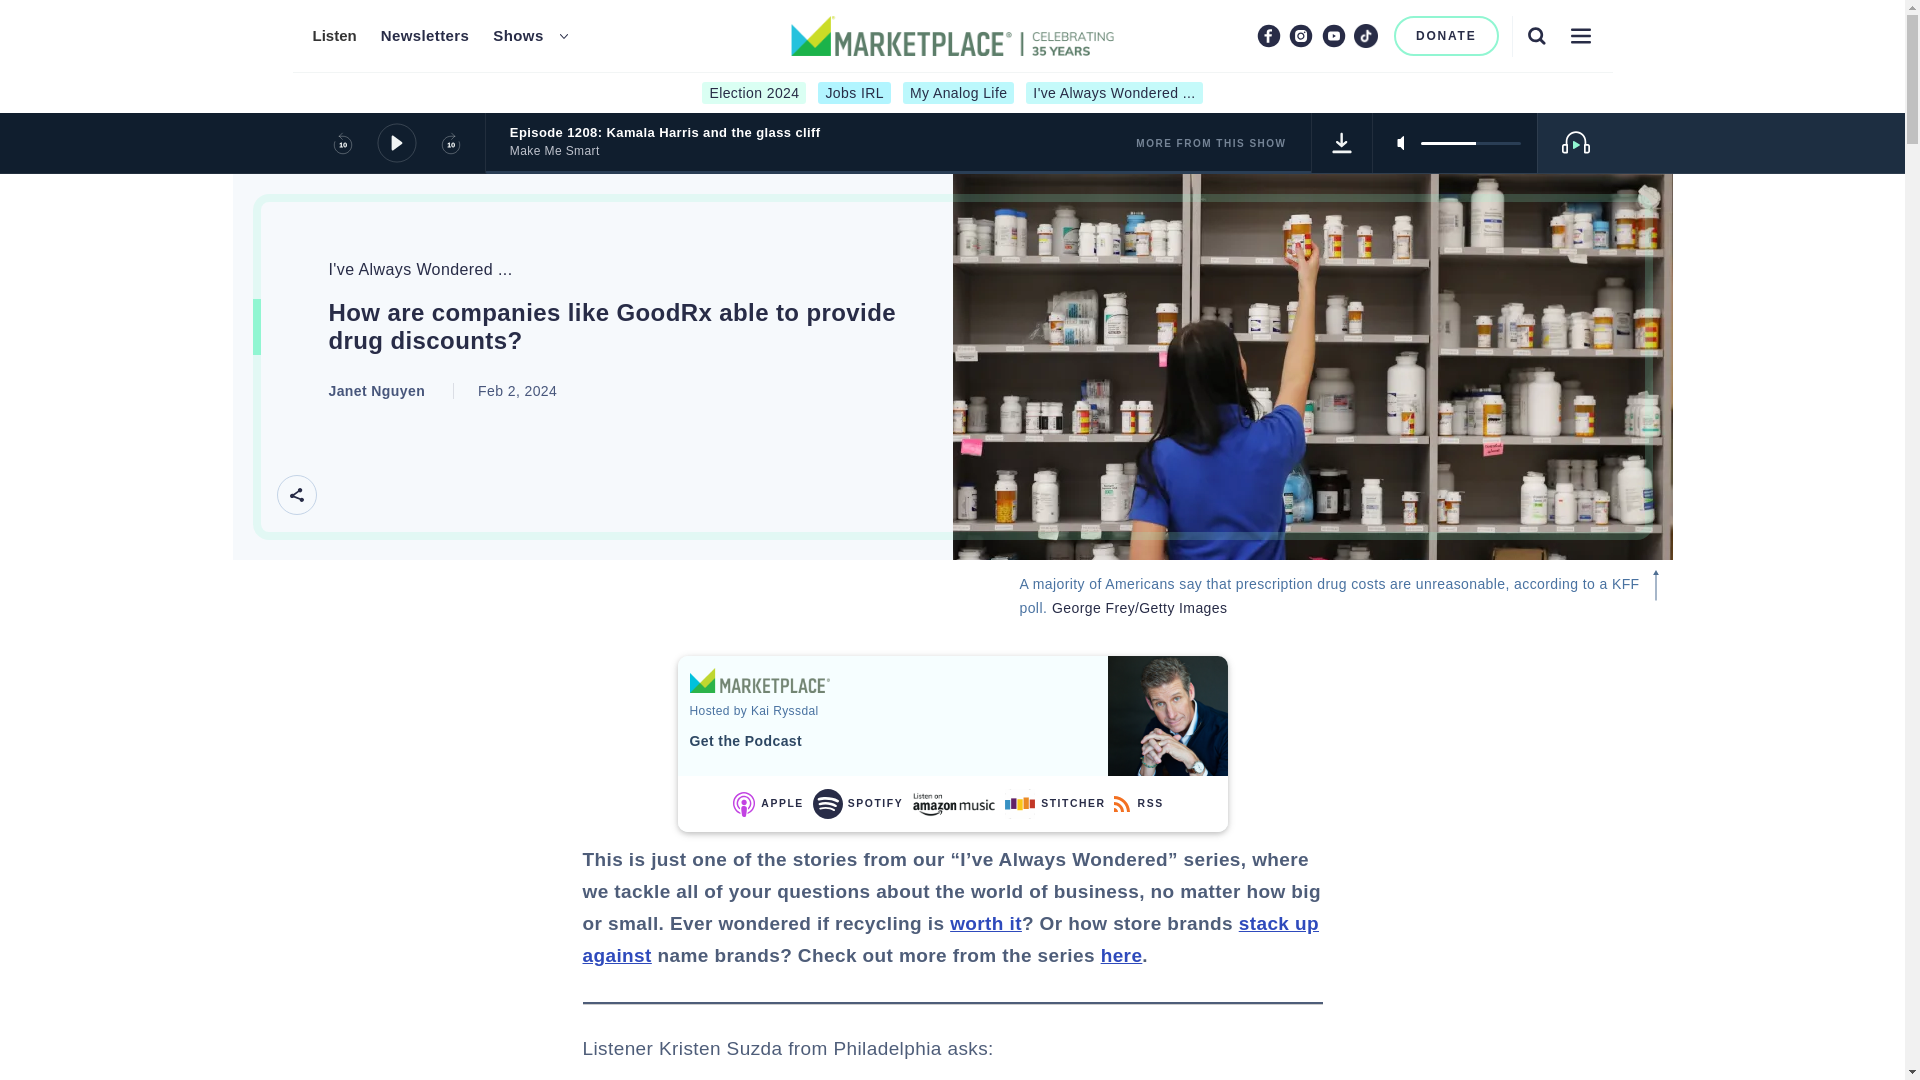 Image resolution: width=1920 pixels, height=1080 pixels. What do you see at coordinates (333, 36) in the screenshot?
I see `Listen` at bounding box center [333, 36].